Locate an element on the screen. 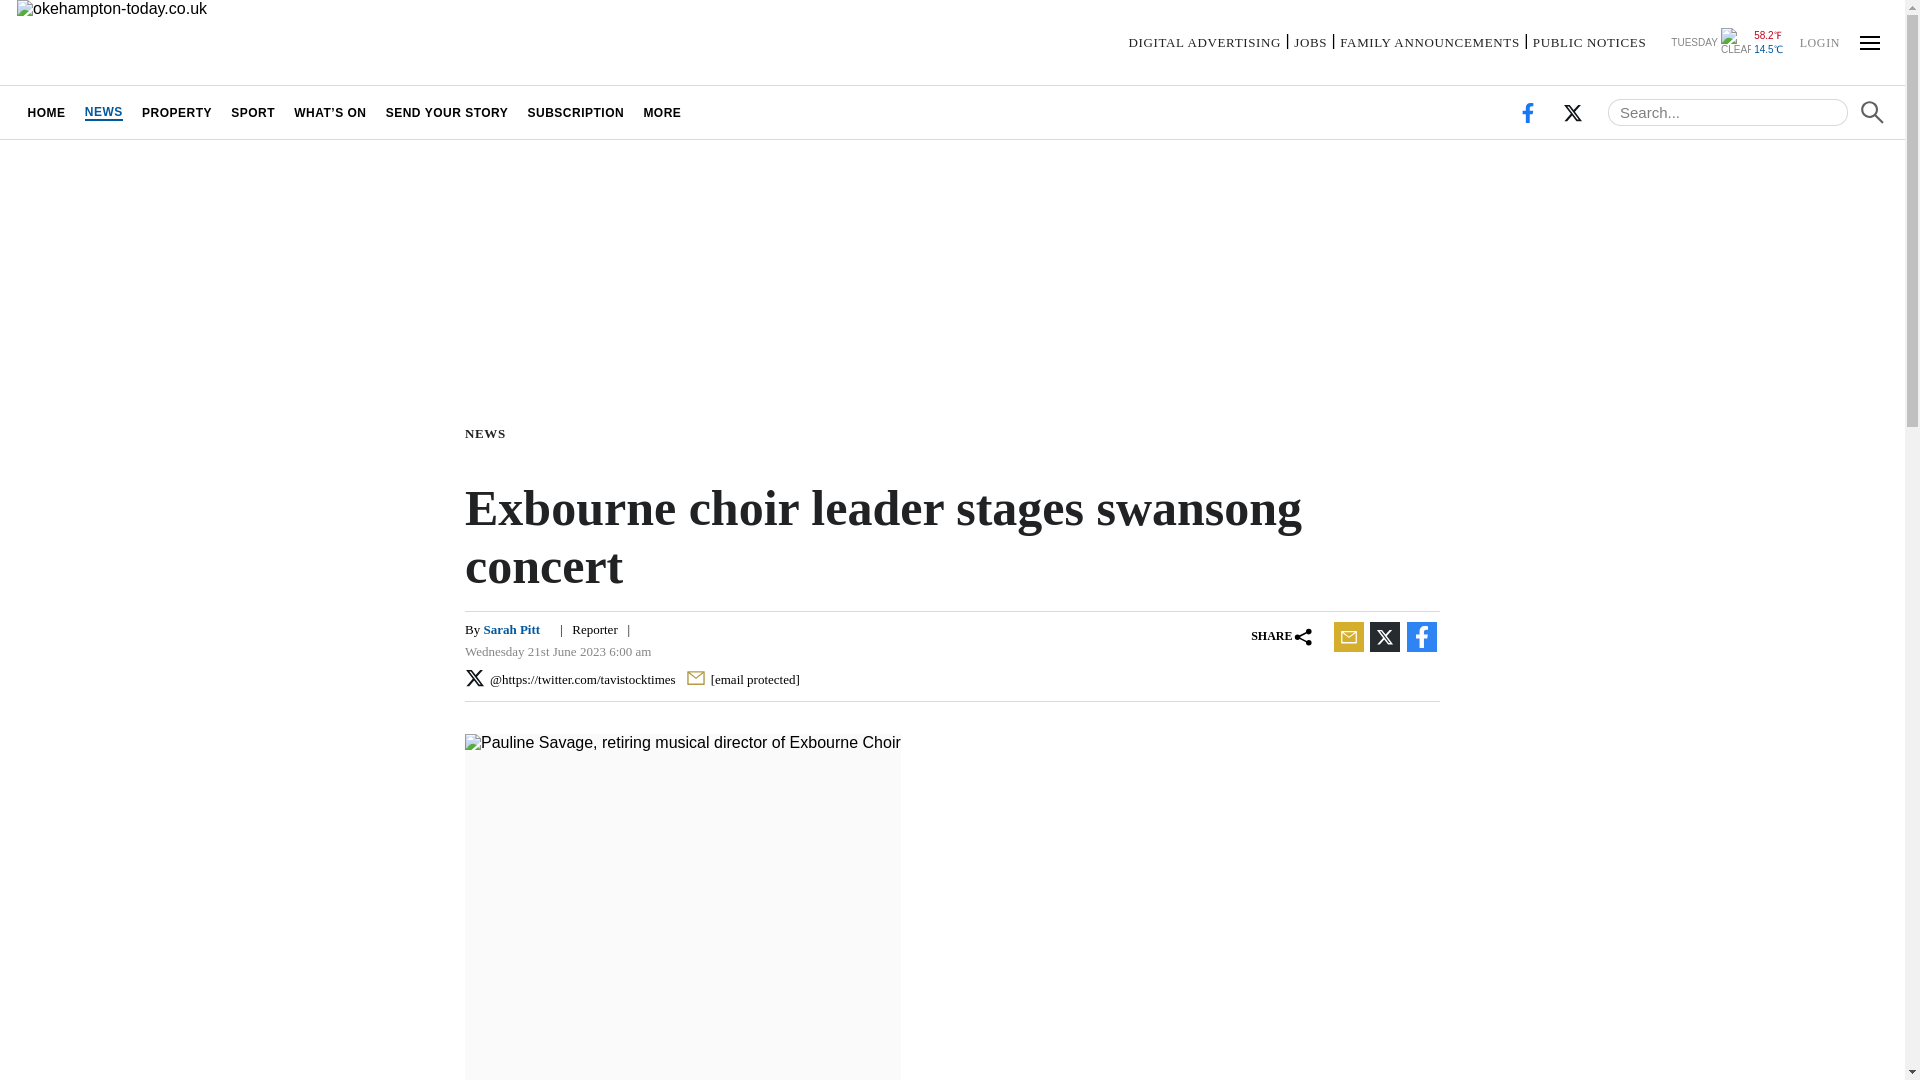  PUBLIC NOTICES is located at coordinates (1588, 42).